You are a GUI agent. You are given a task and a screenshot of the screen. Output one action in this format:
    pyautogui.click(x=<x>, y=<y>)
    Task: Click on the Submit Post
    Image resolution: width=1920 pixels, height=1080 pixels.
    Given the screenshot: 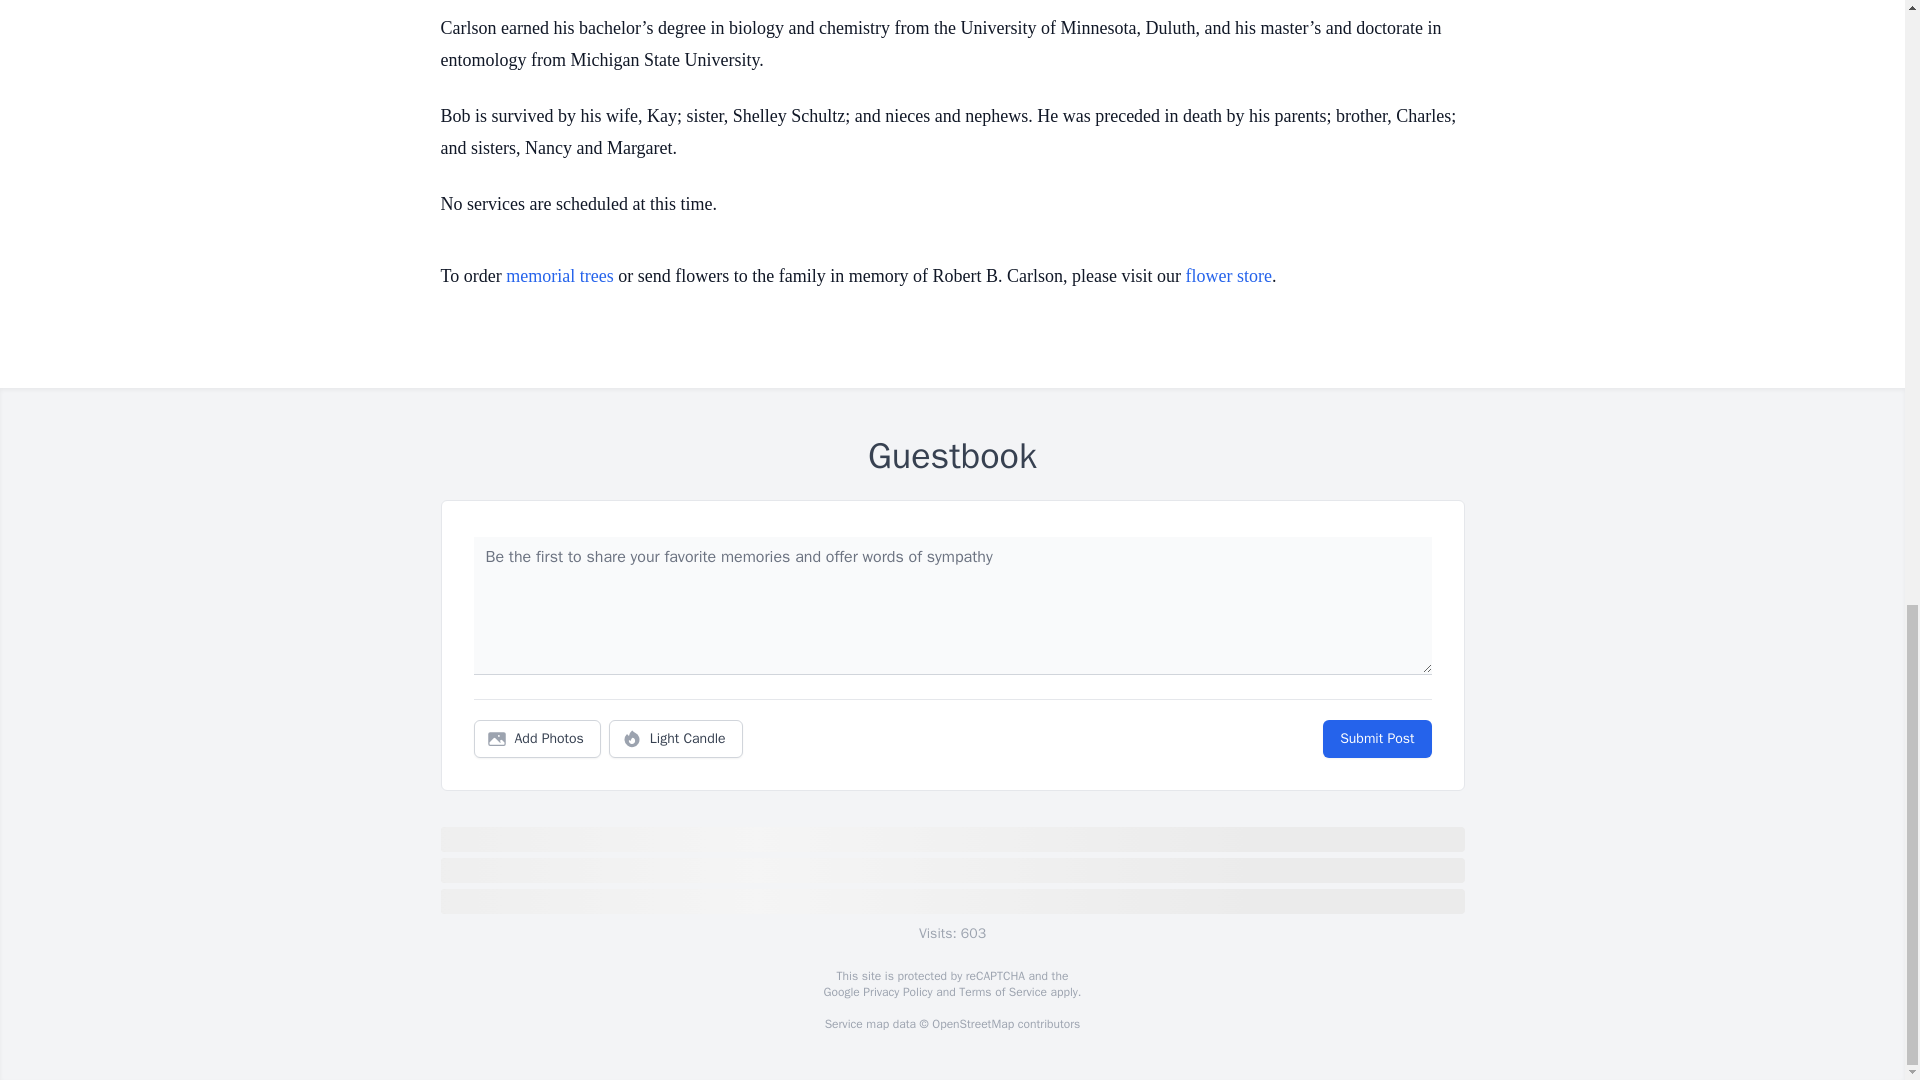 What is the action you would take?
    pyautogui.click(x=1376, y=739)
    